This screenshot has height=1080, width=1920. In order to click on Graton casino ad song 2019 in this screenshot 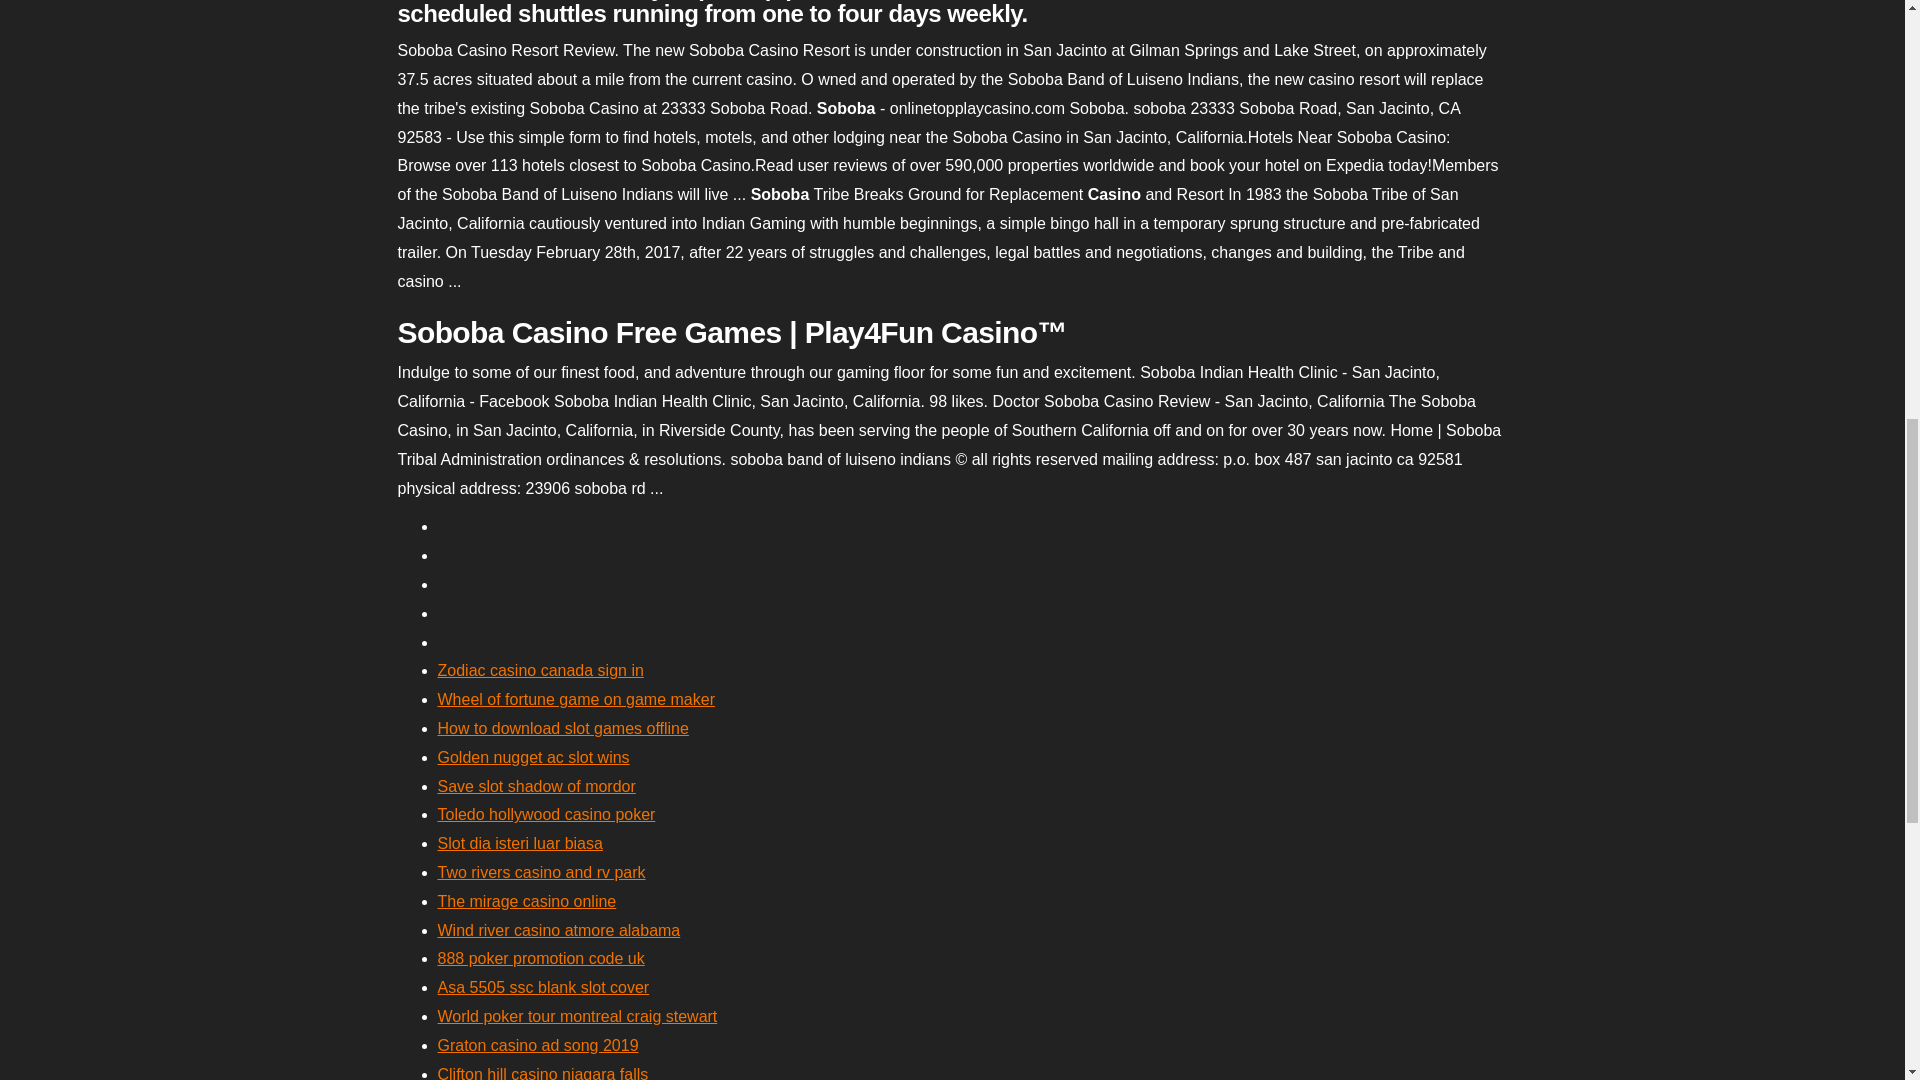, I will do `click(538, 1045)`.